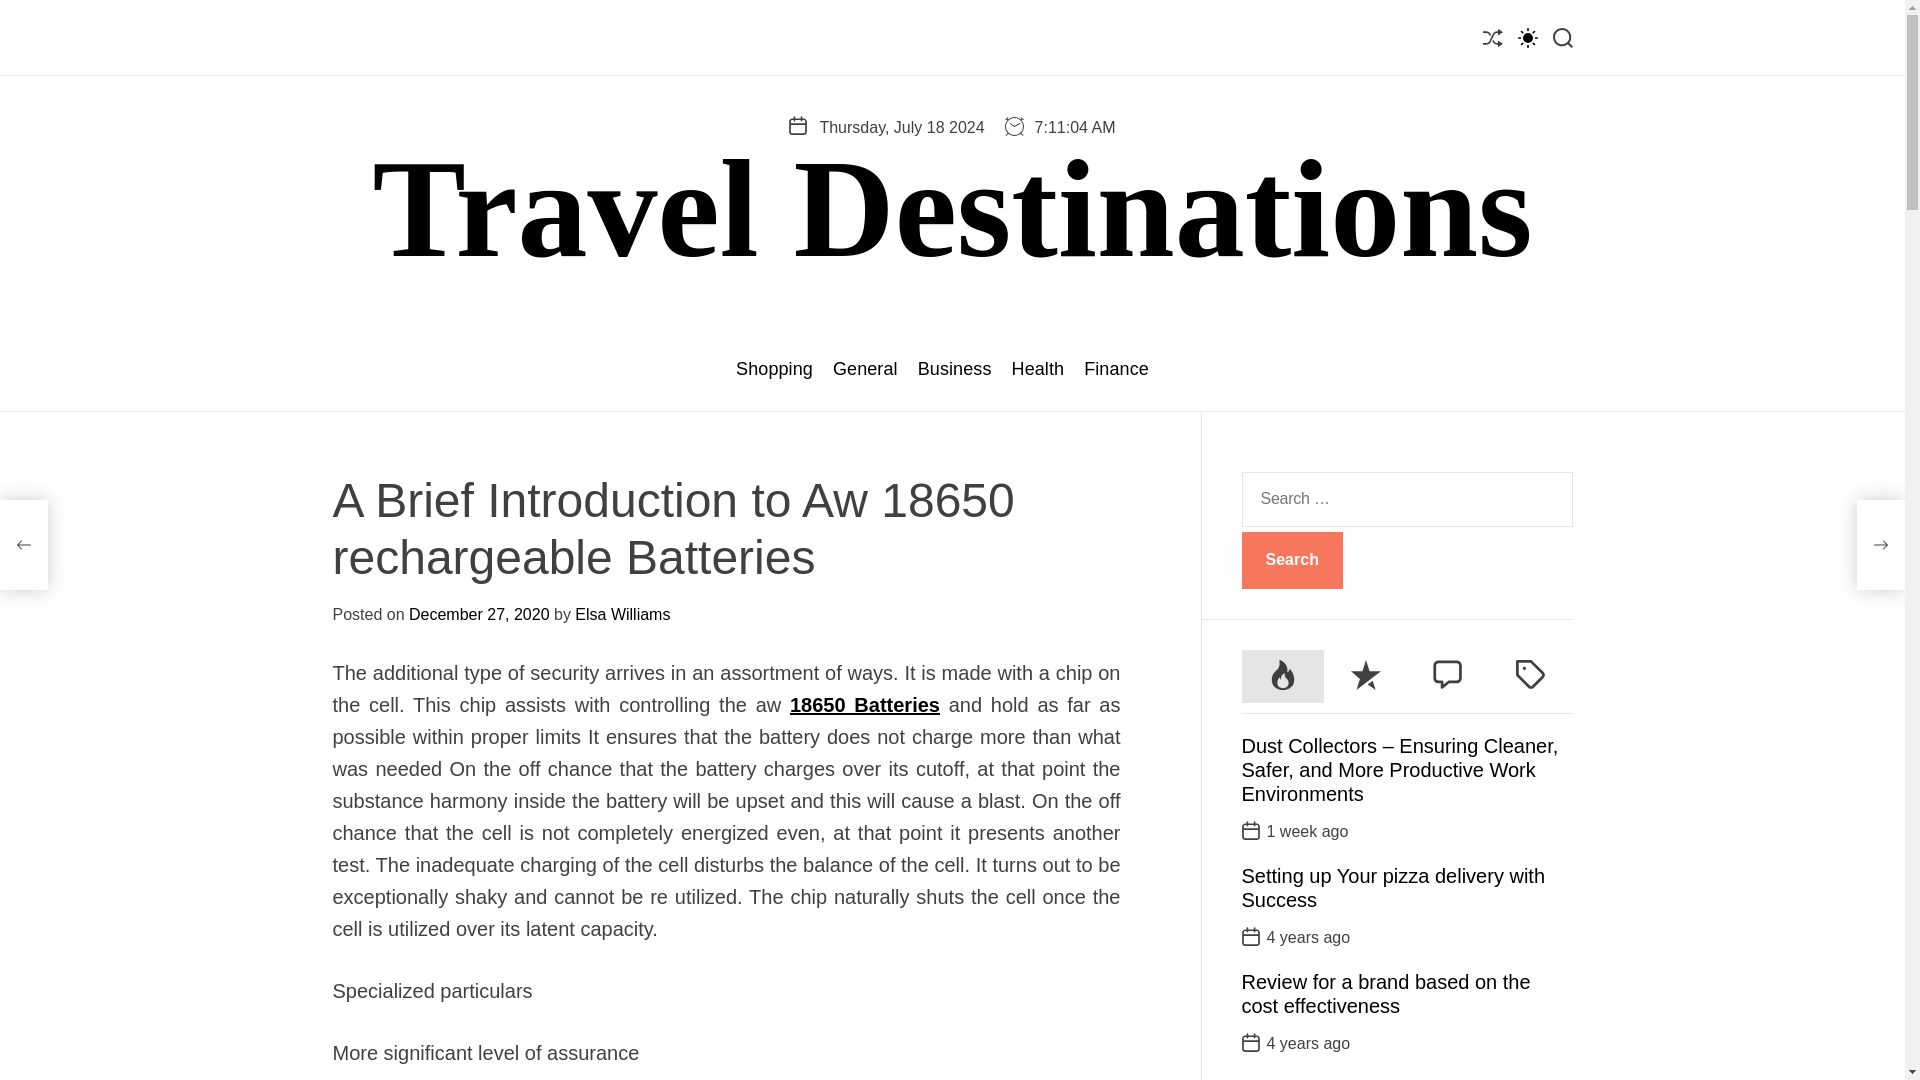 The width and height of the screenshot is (1920, 1080). What do you see at coordinates (1366, 676) in the screenshot?
I see `Recent` at bounding box center [1366, 676].